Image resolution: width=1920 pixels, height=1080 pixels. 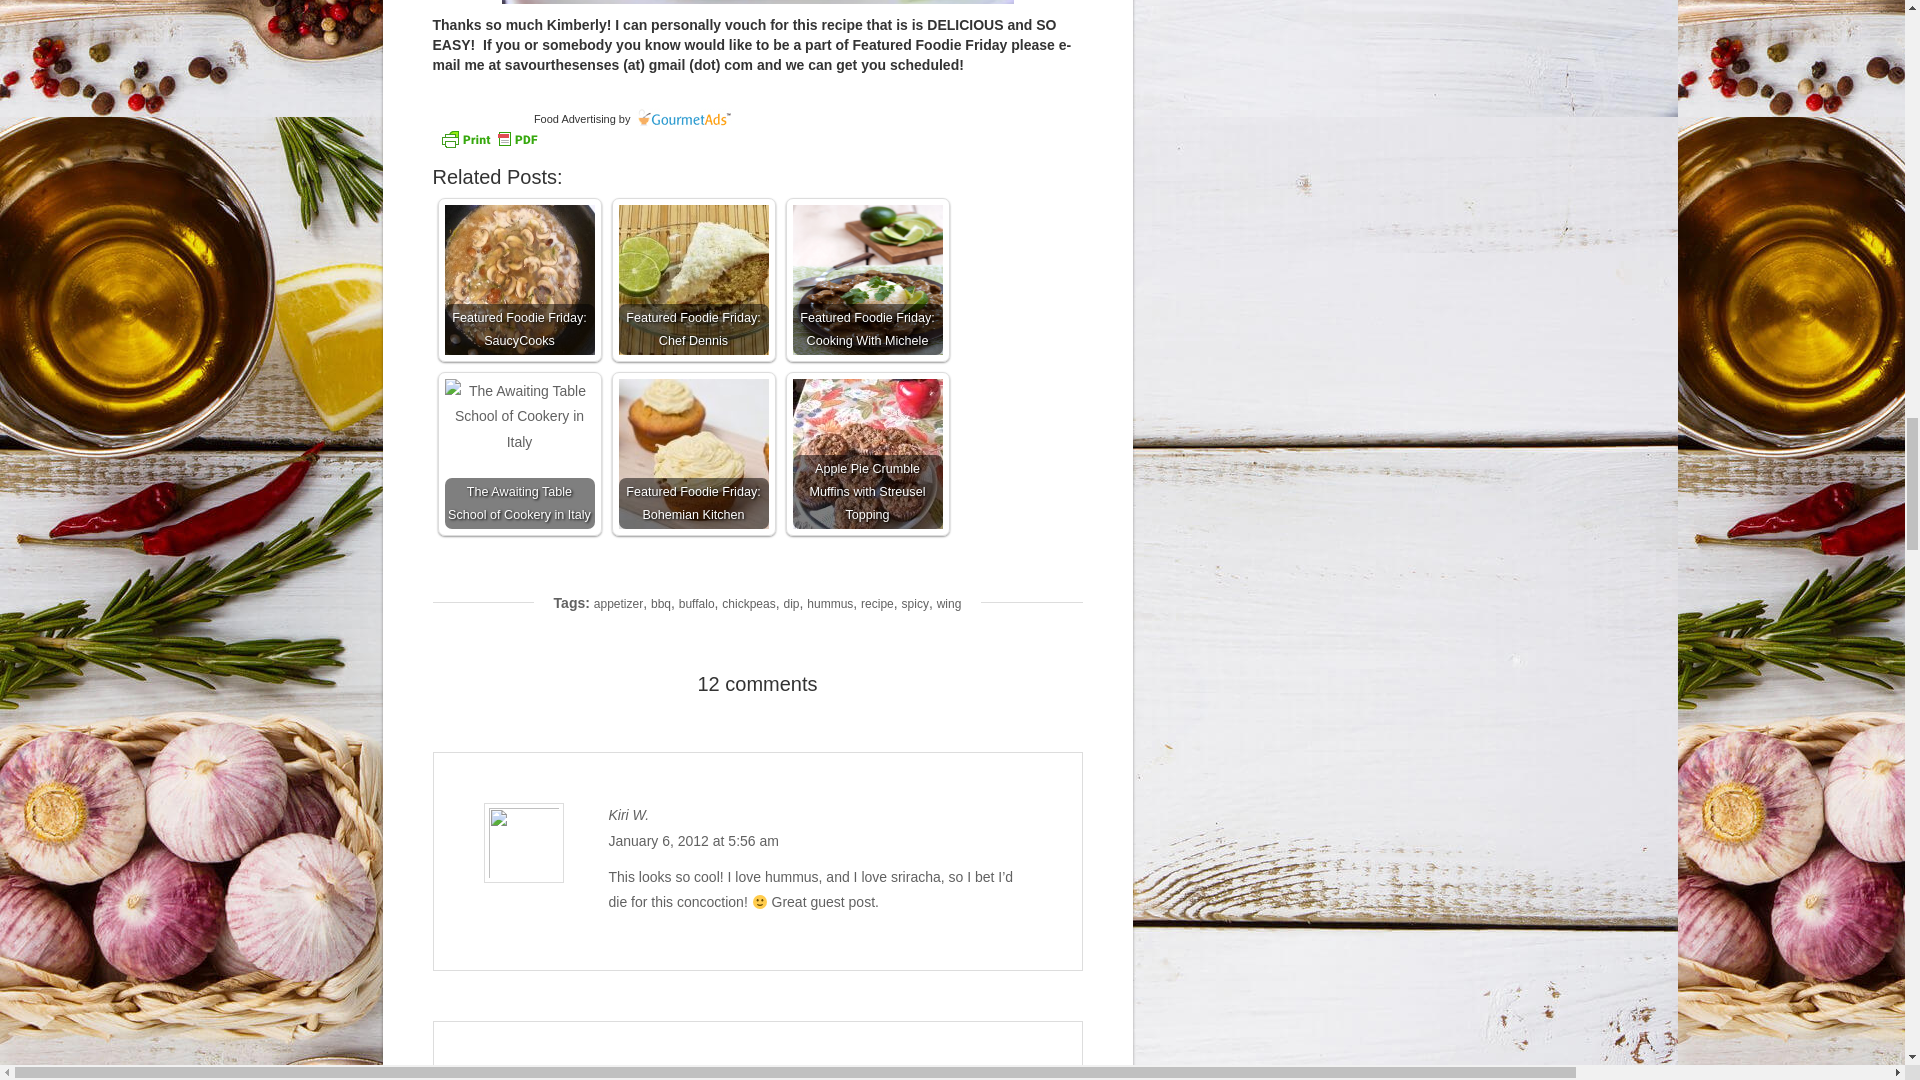 I want to click on dip, so click(x=792, y=604).